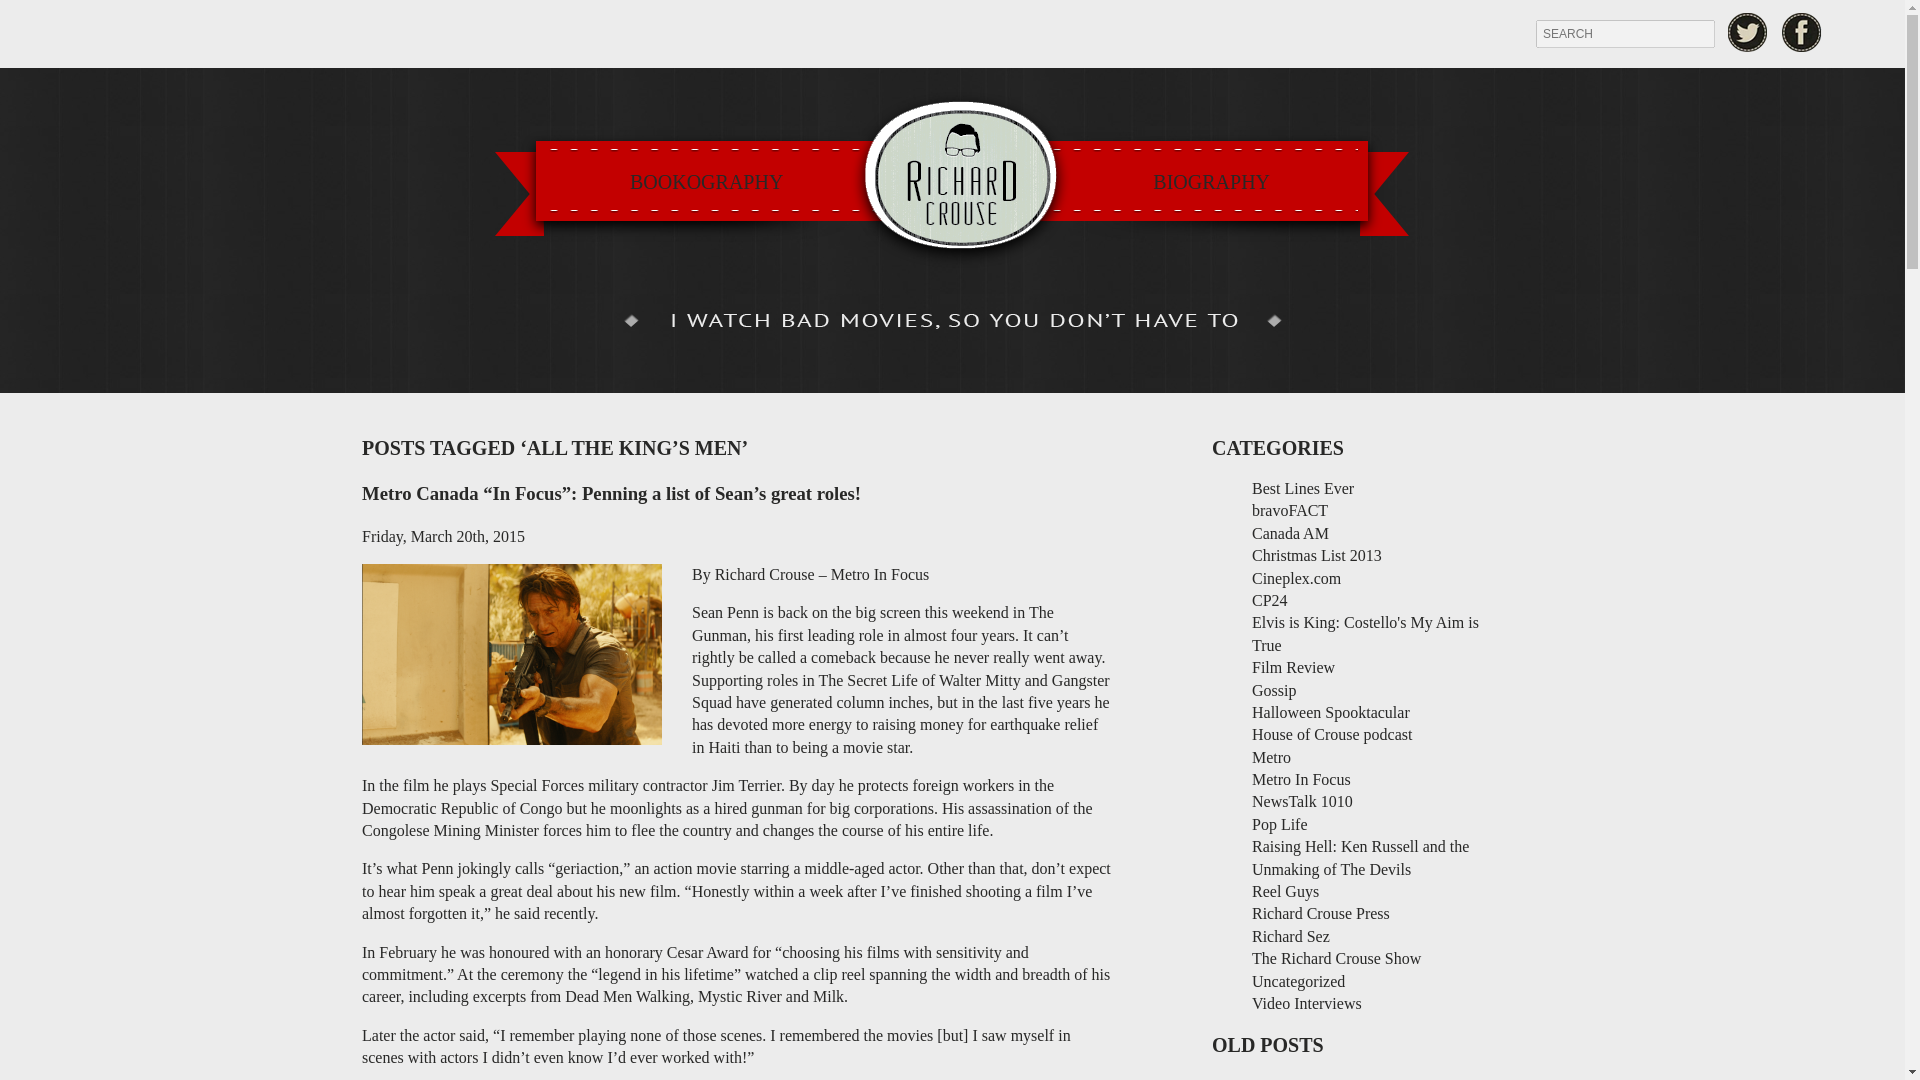 Image resolution: width=1920 pixels, height=1080 pixels. What do you see at coordinates (952, 180) in the screenshot?
I see `Richard Crouse` at bounding box center [952, 180].